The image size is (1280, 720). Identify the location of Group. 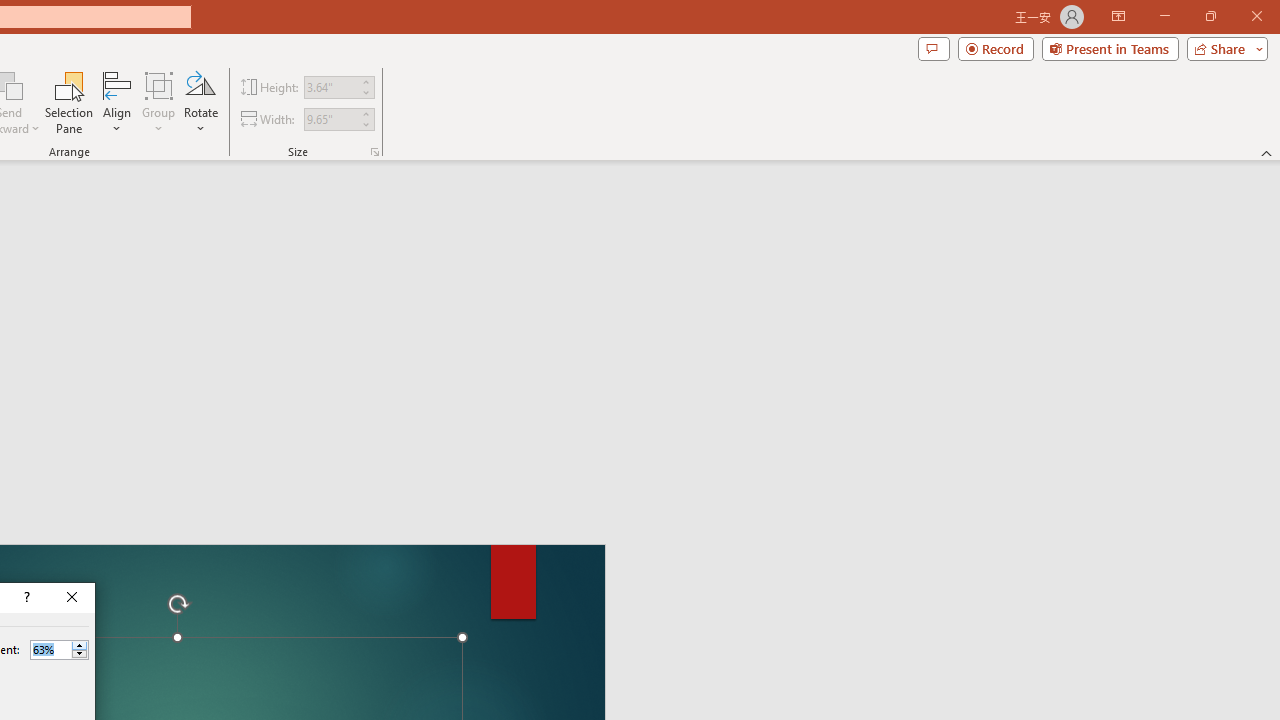
(159, 102).